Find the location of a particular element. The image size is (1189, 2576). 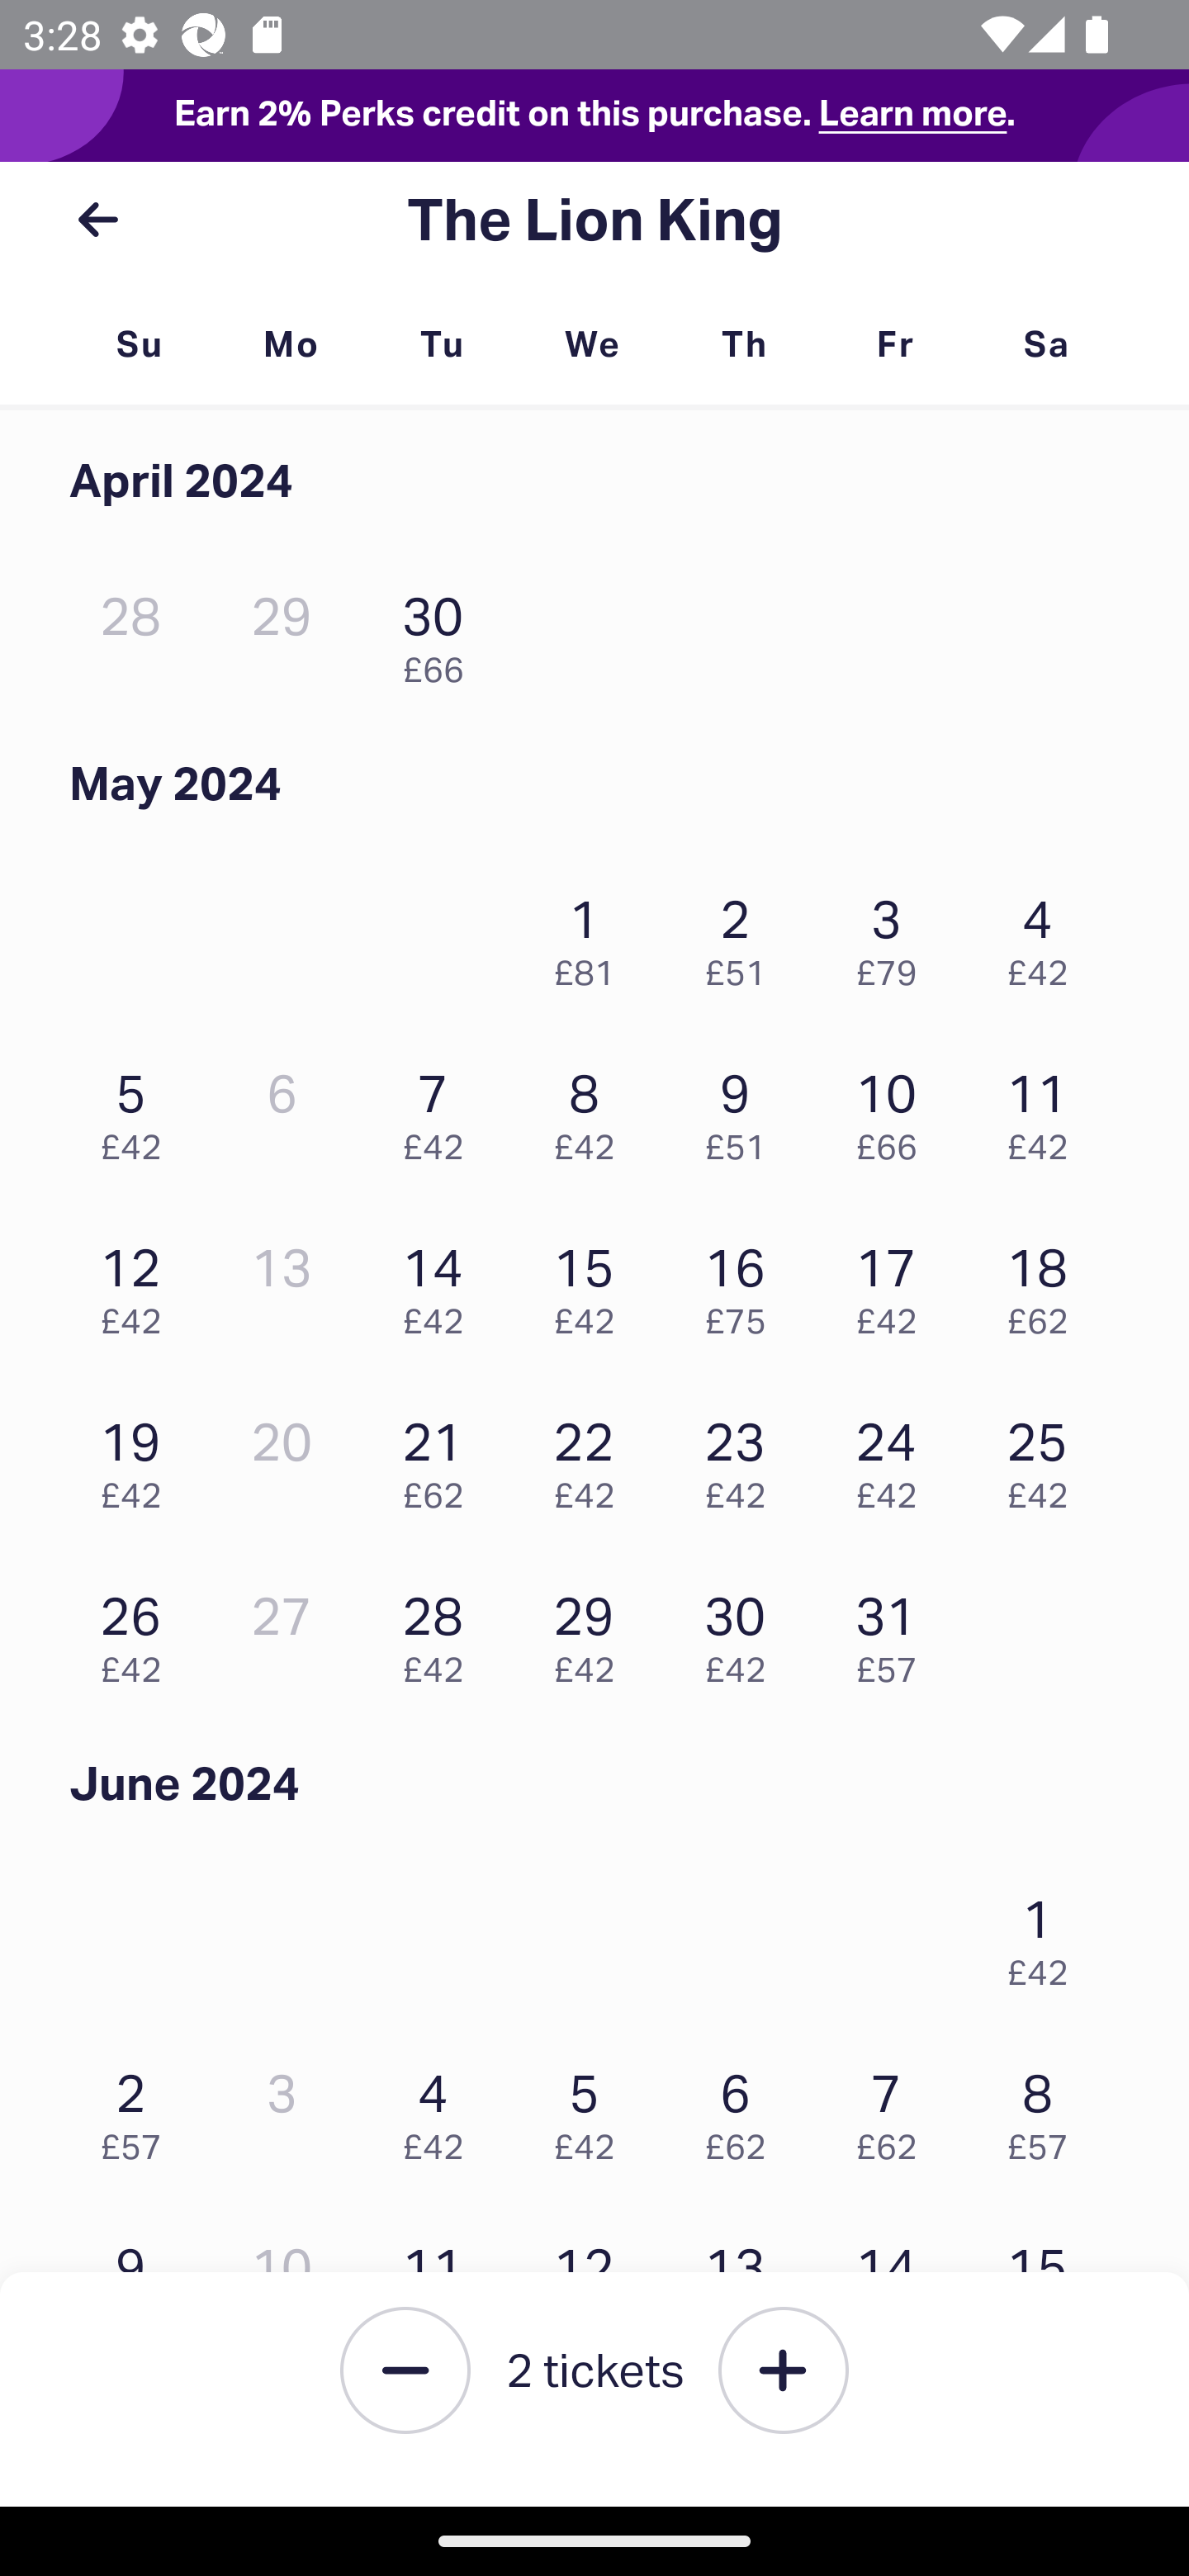

30 £42 is located at coordinates (743, 1631).